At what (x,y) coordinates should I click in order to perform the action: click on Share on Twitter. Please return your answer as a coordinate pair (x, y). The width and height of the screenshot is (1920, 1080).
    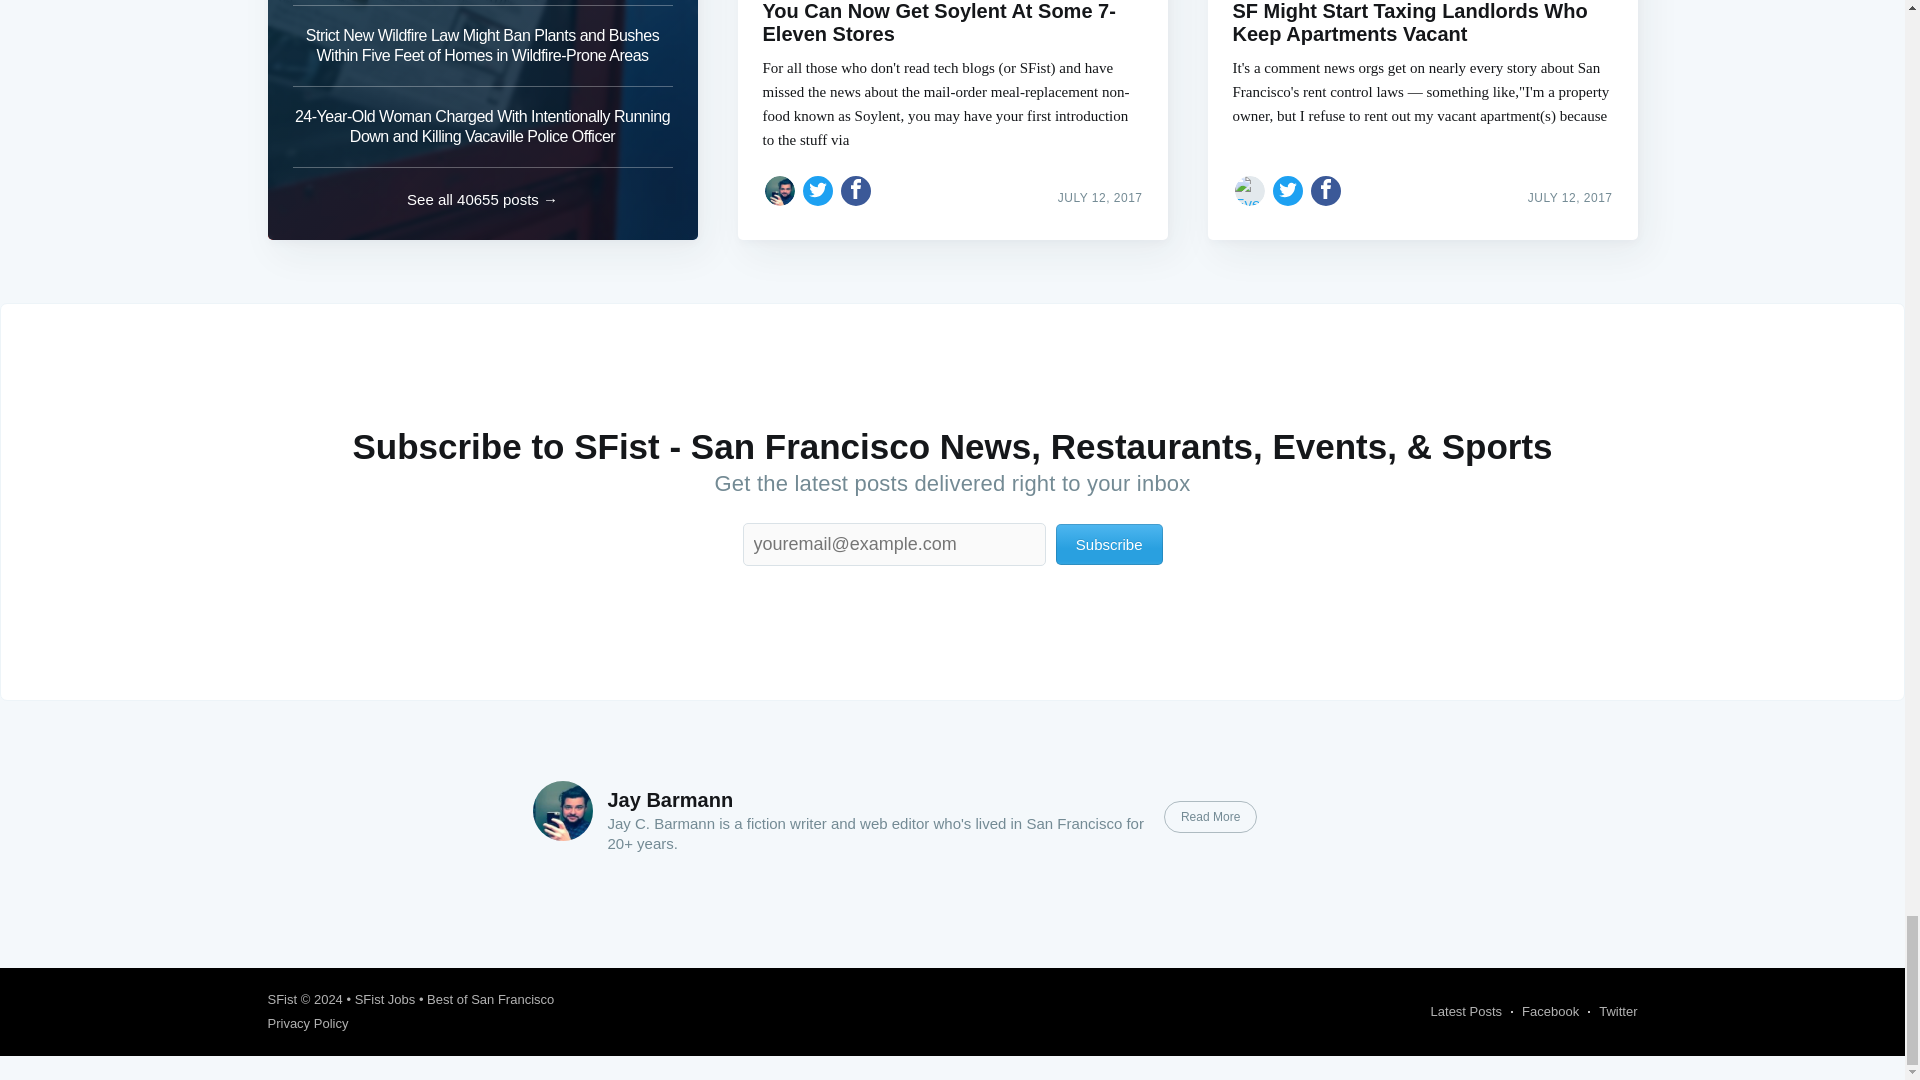
    Looking at the image, I should click on (818, 190).